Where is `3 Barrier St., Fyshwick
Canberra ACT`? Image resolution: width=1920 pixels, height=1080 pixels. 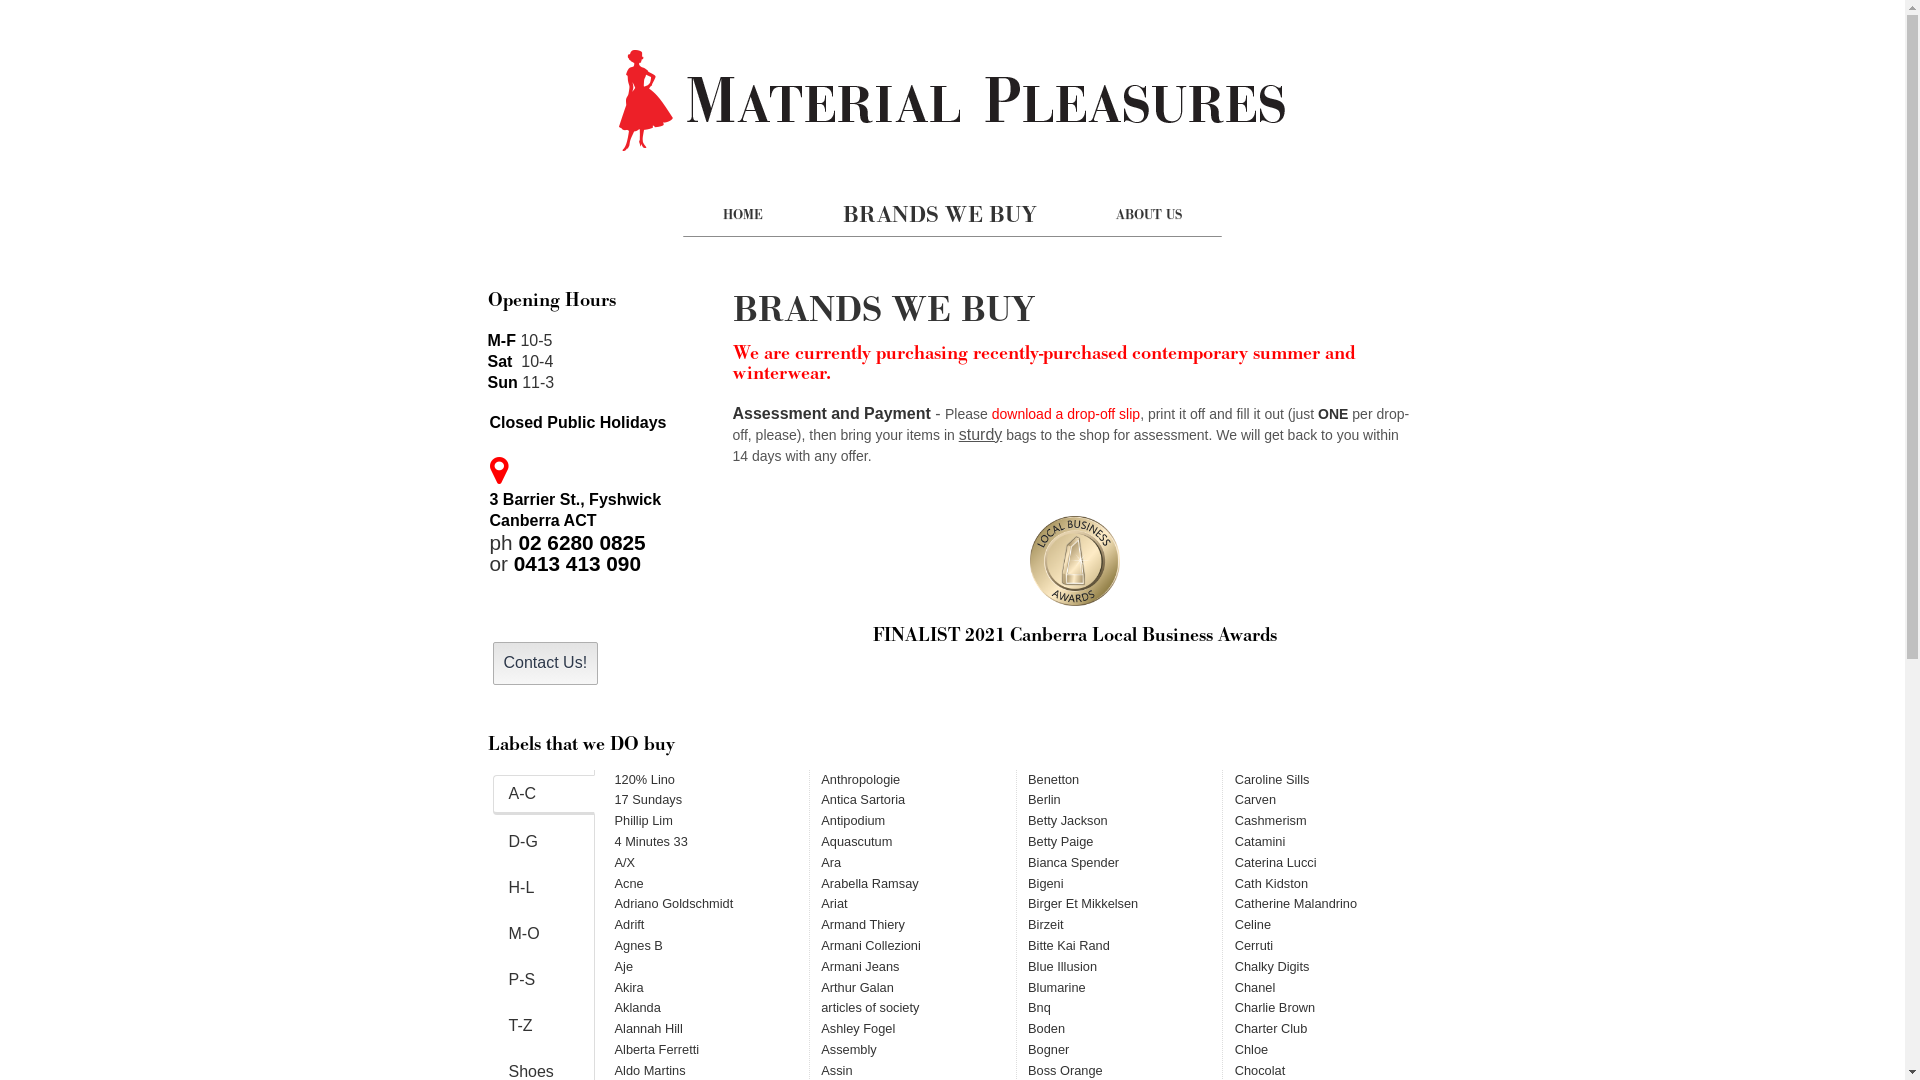
3 Barrier St., Fyshwick
Canberra ACT is located at coordinates (576, 510).